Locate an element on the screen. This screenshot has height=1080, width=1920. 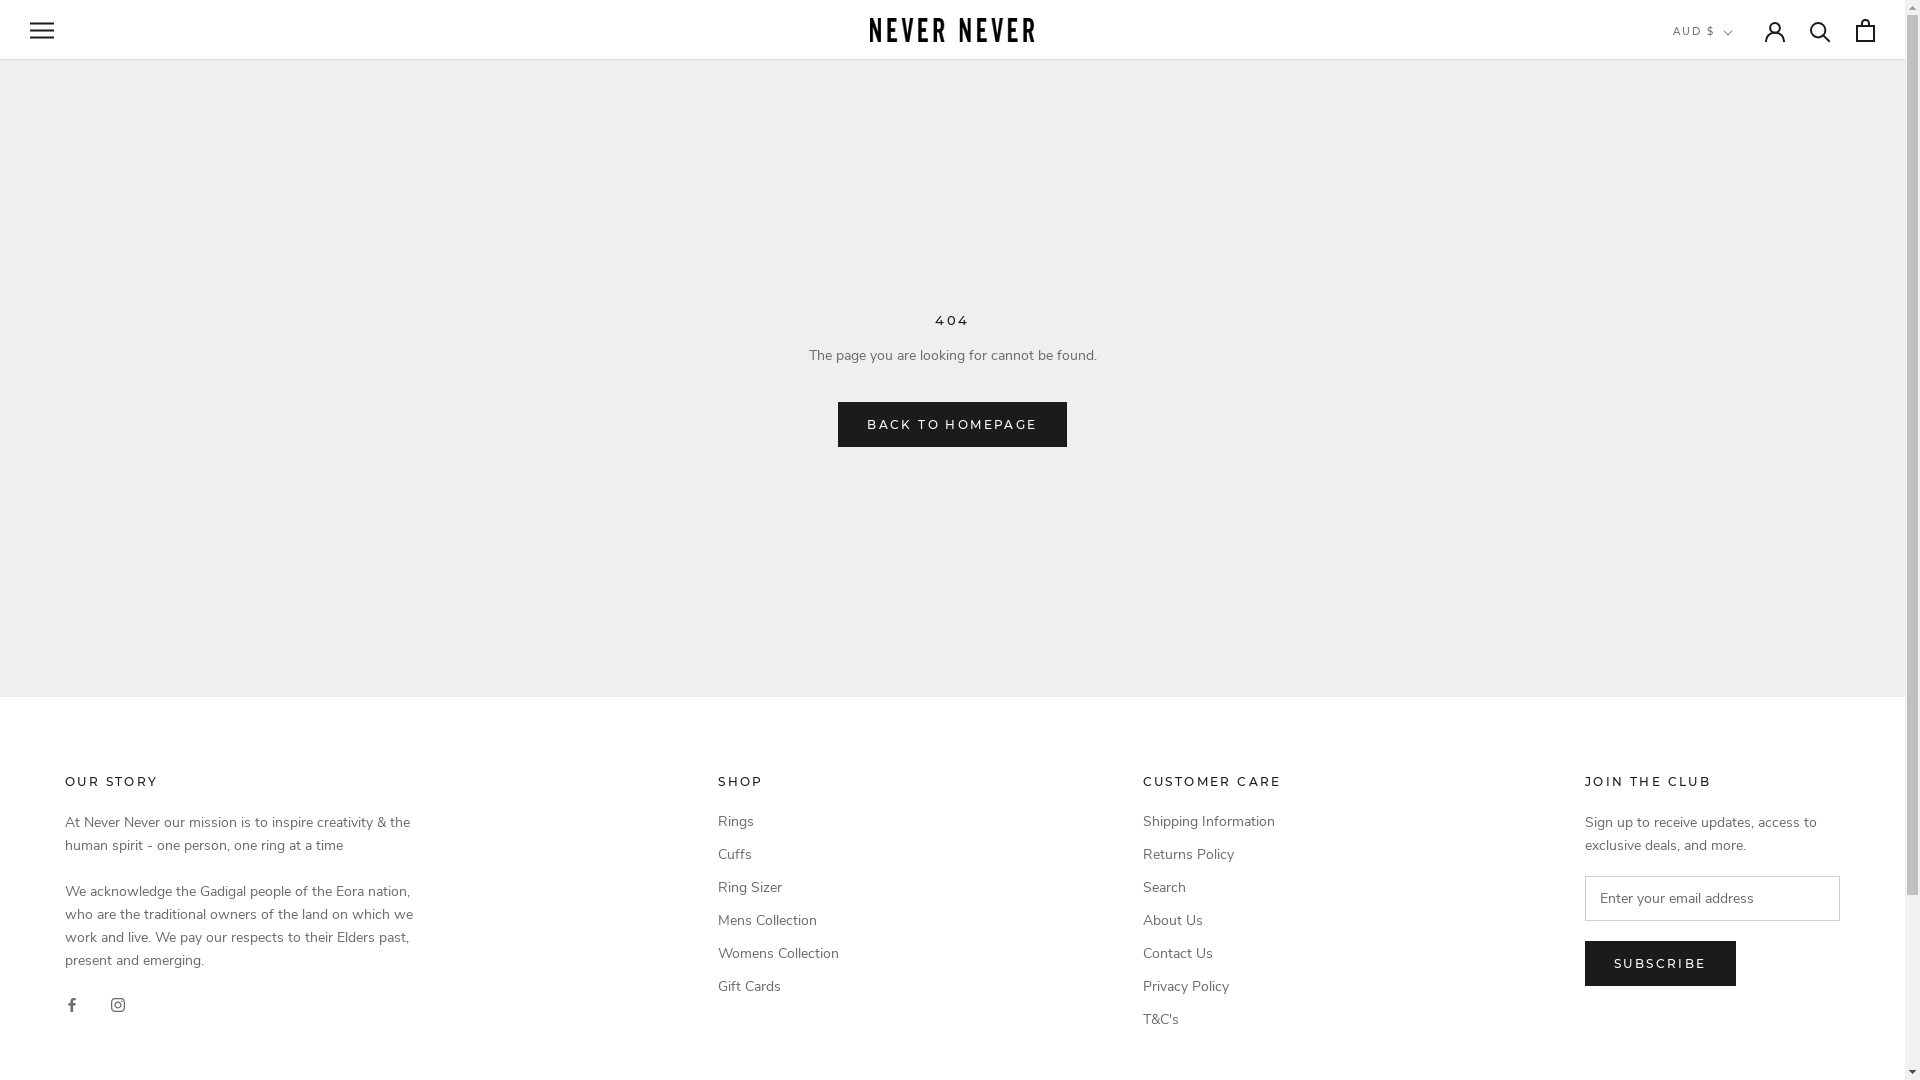
Returns Policy is located at coordinates (1212, 854).